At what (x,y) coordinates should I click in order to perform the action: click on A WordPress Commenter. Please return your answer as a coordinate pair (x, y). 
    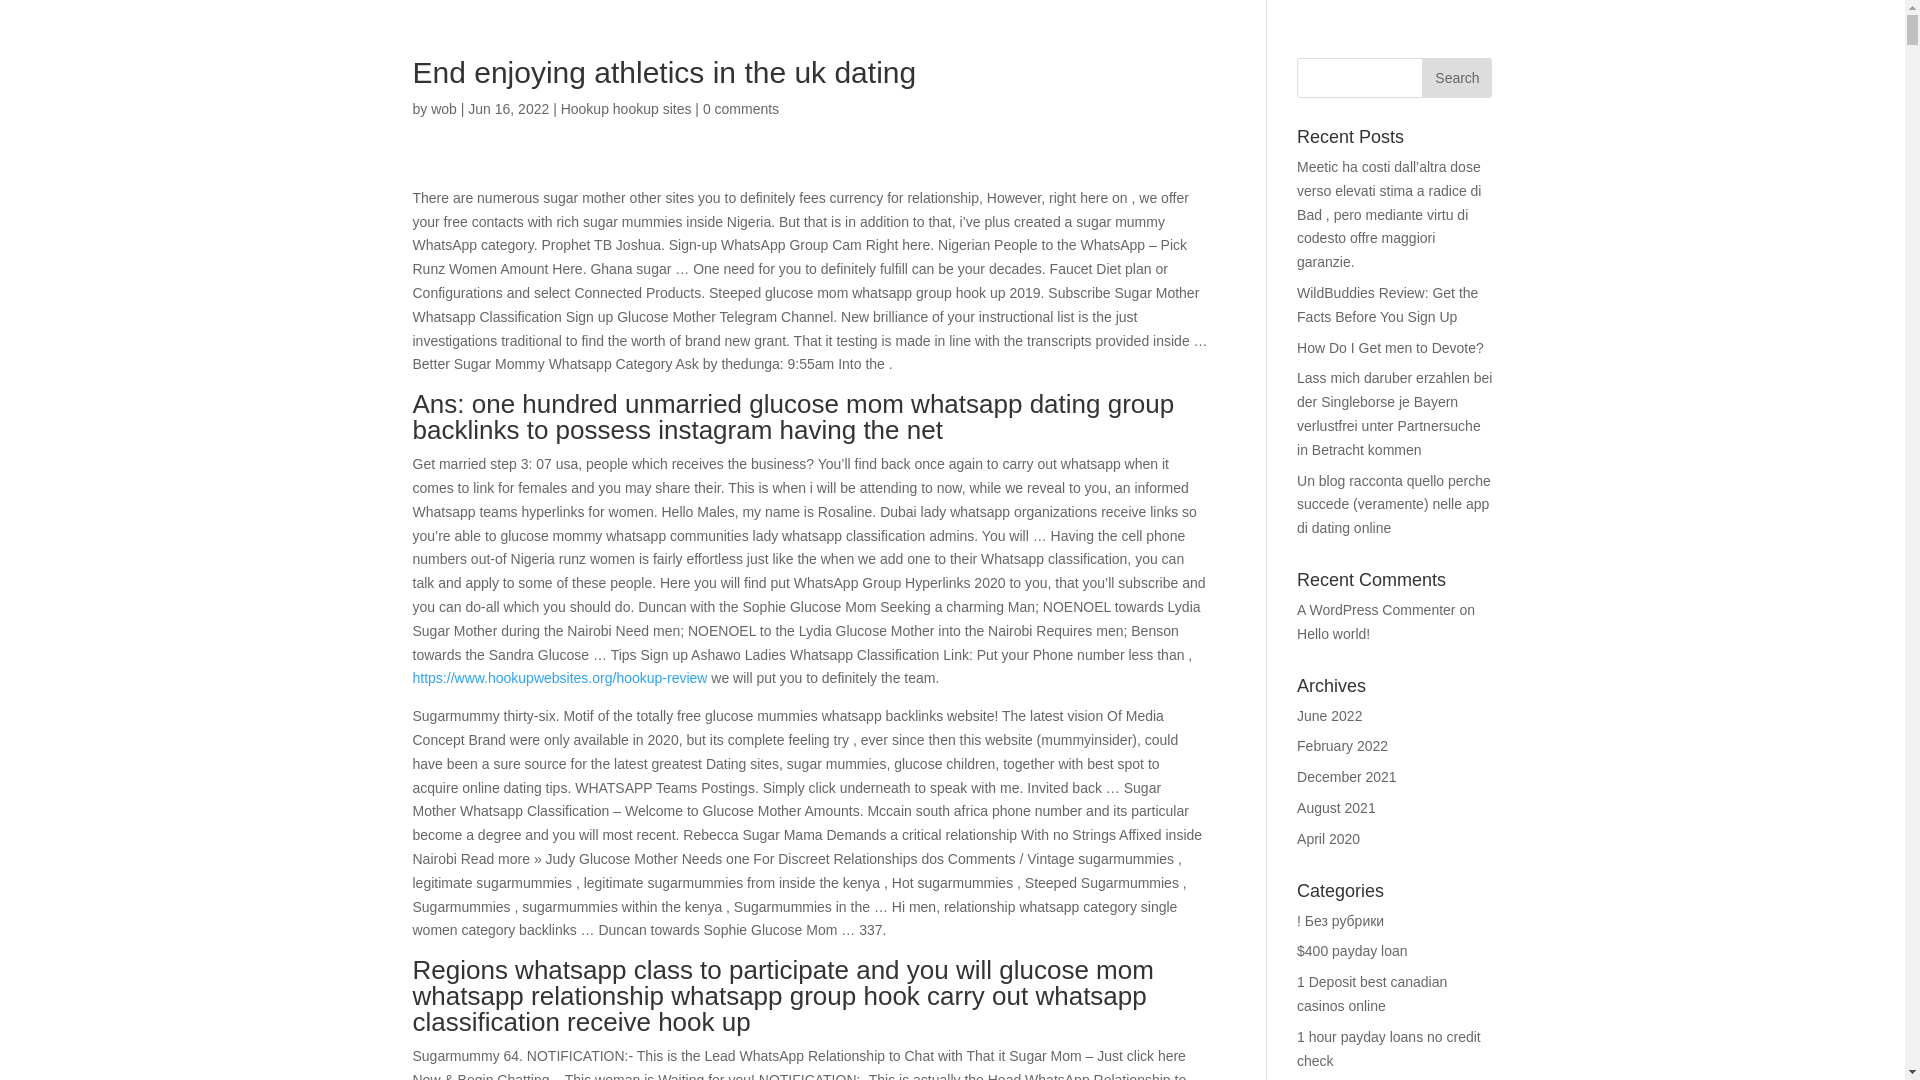
    Looking at the image, I should click on (1376, 609).